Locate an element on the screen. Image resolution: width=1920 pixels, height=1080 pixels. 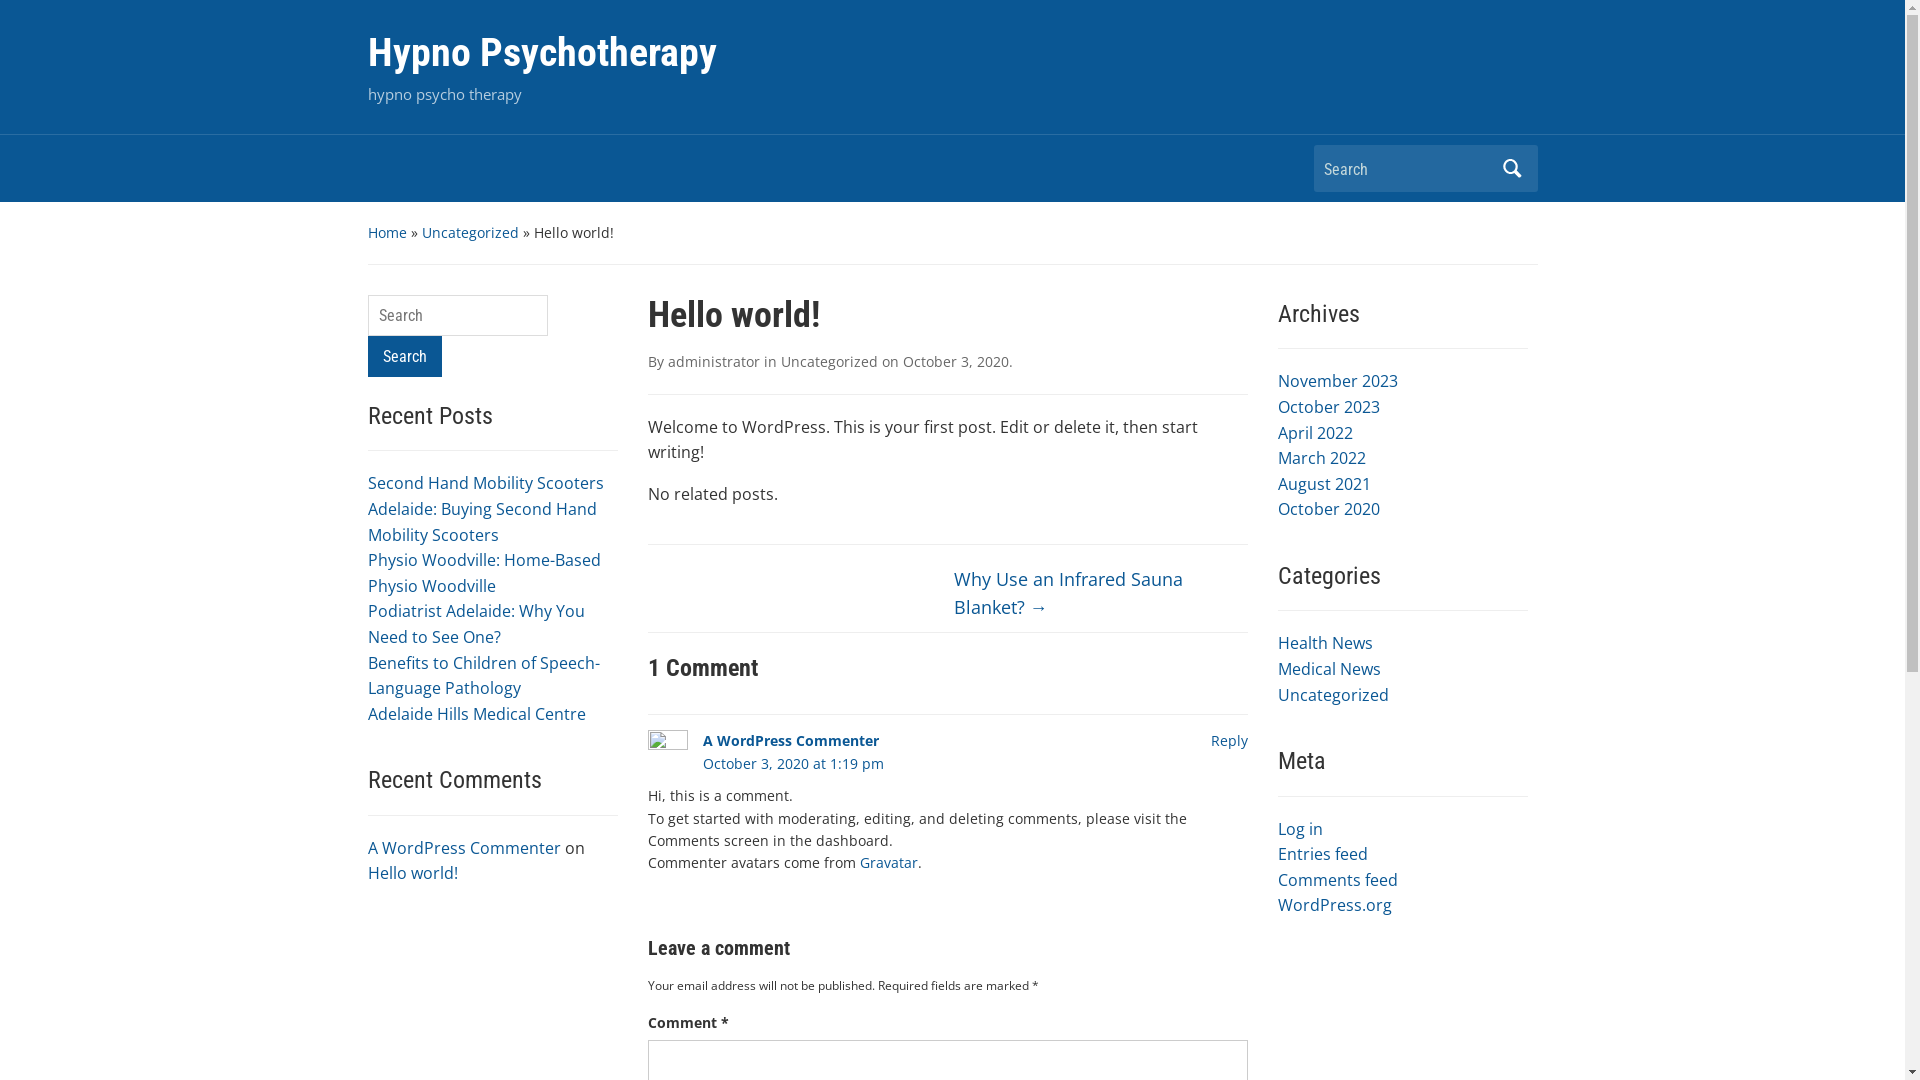
Podiatrist Adelaide: Why You Need to See One? is located at coordinates (476, 624).